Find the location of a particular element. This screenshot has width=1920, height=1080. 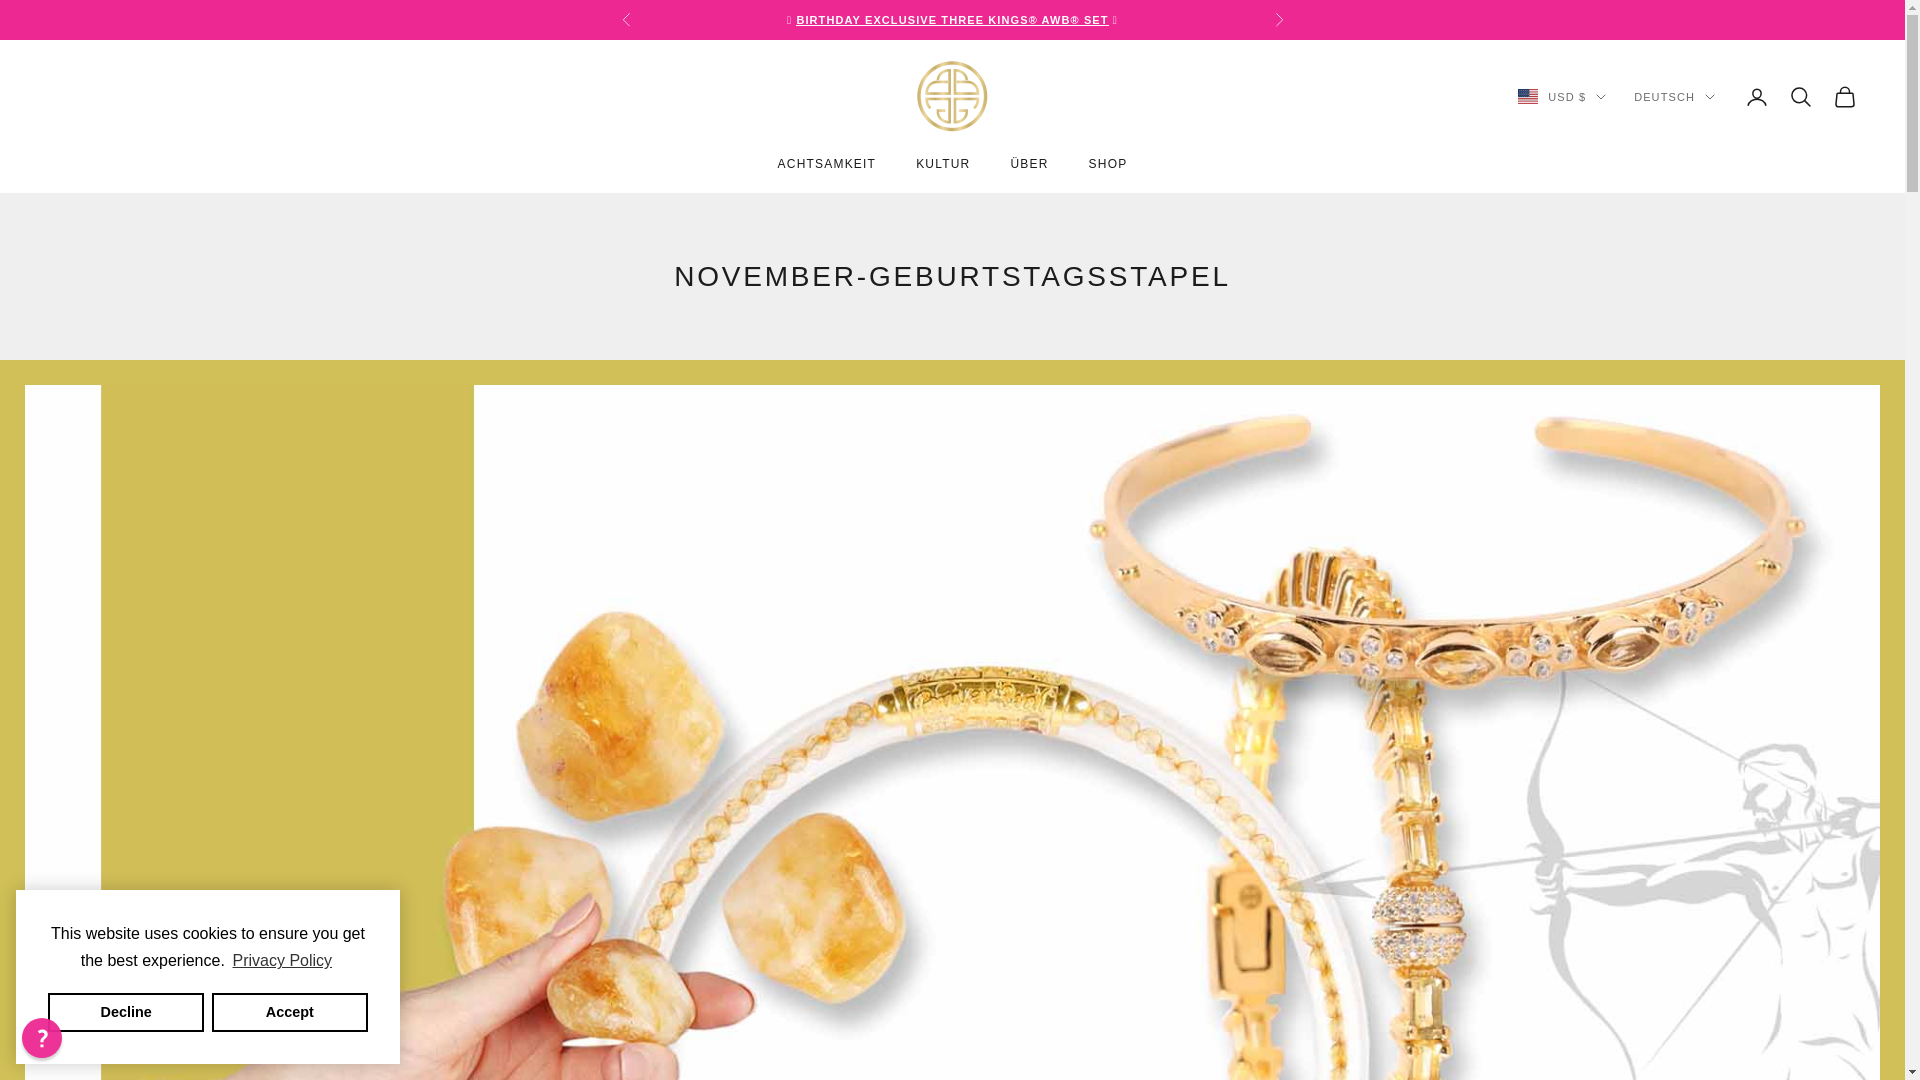

BuDhaGirl is located at coordinates (952, 96).